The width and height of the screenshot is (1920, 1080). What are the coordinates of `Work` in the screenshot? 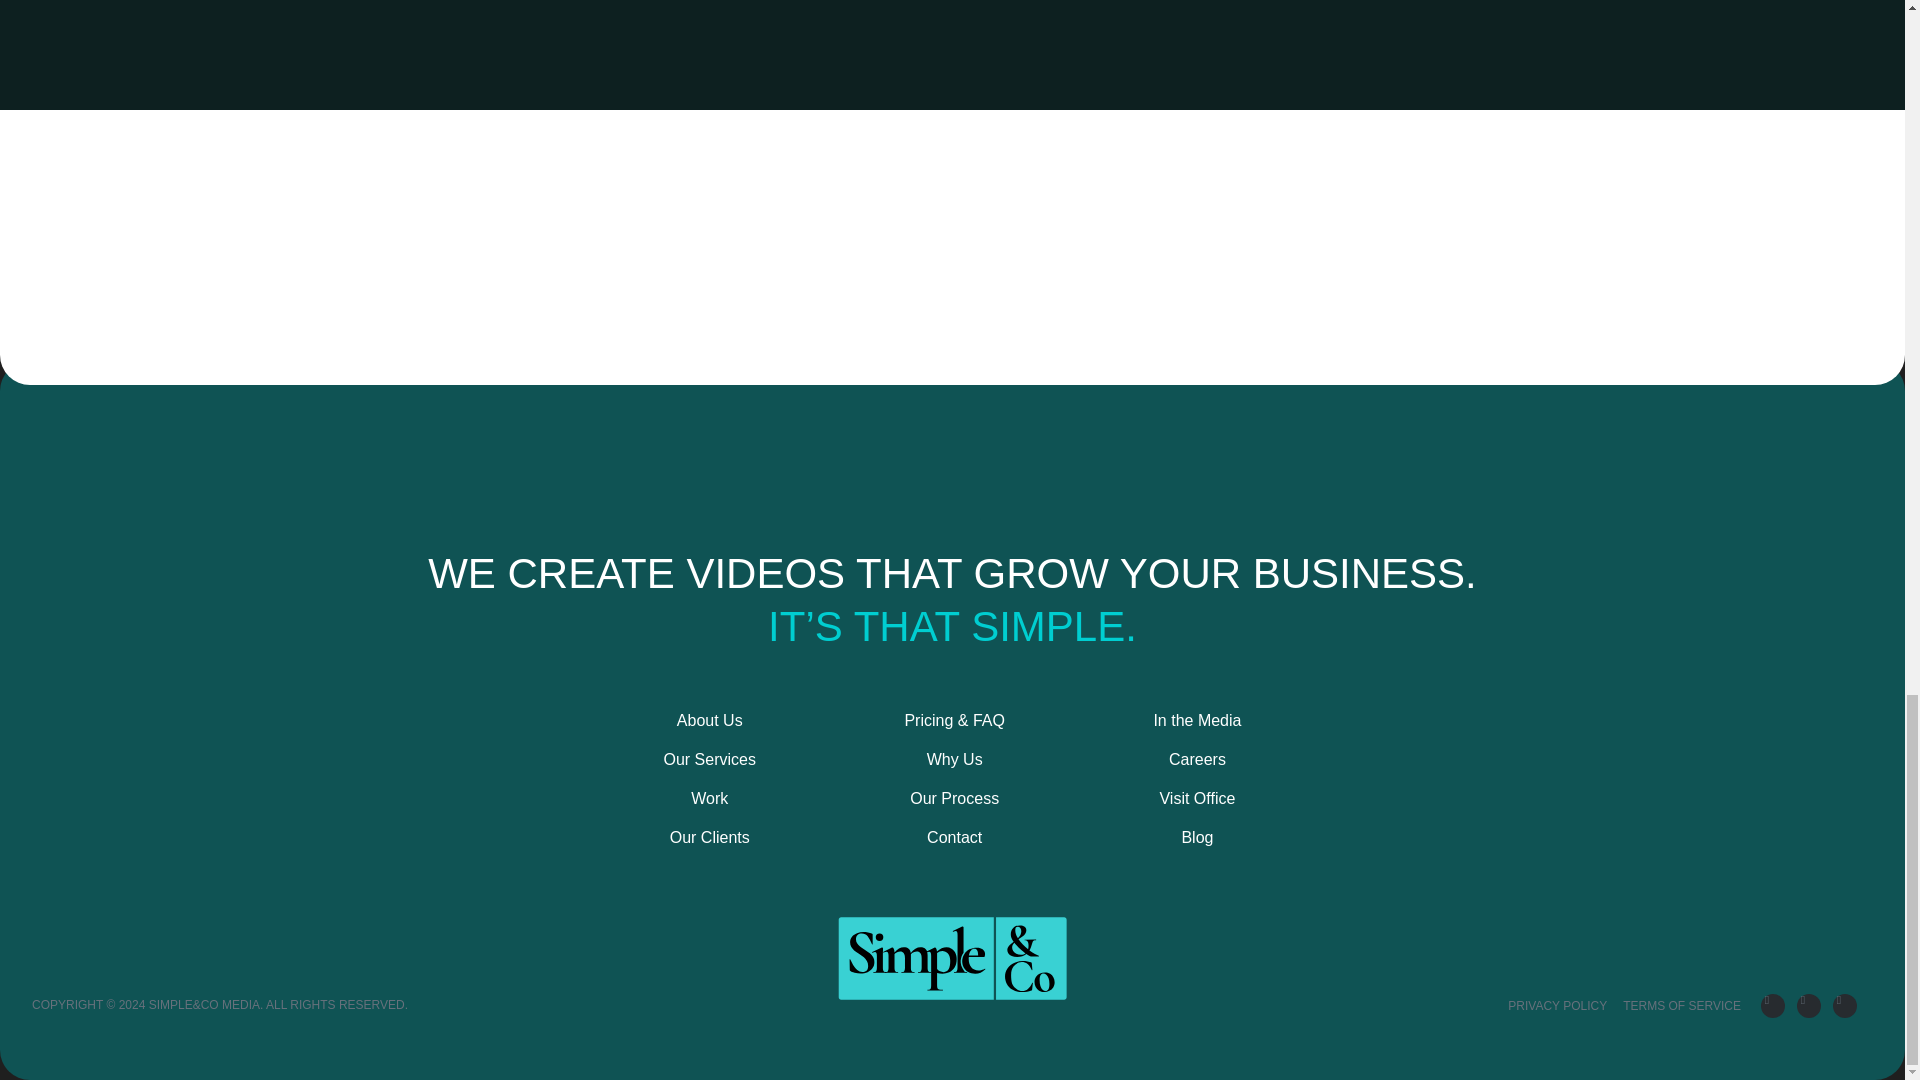 It's located at (708, 798).